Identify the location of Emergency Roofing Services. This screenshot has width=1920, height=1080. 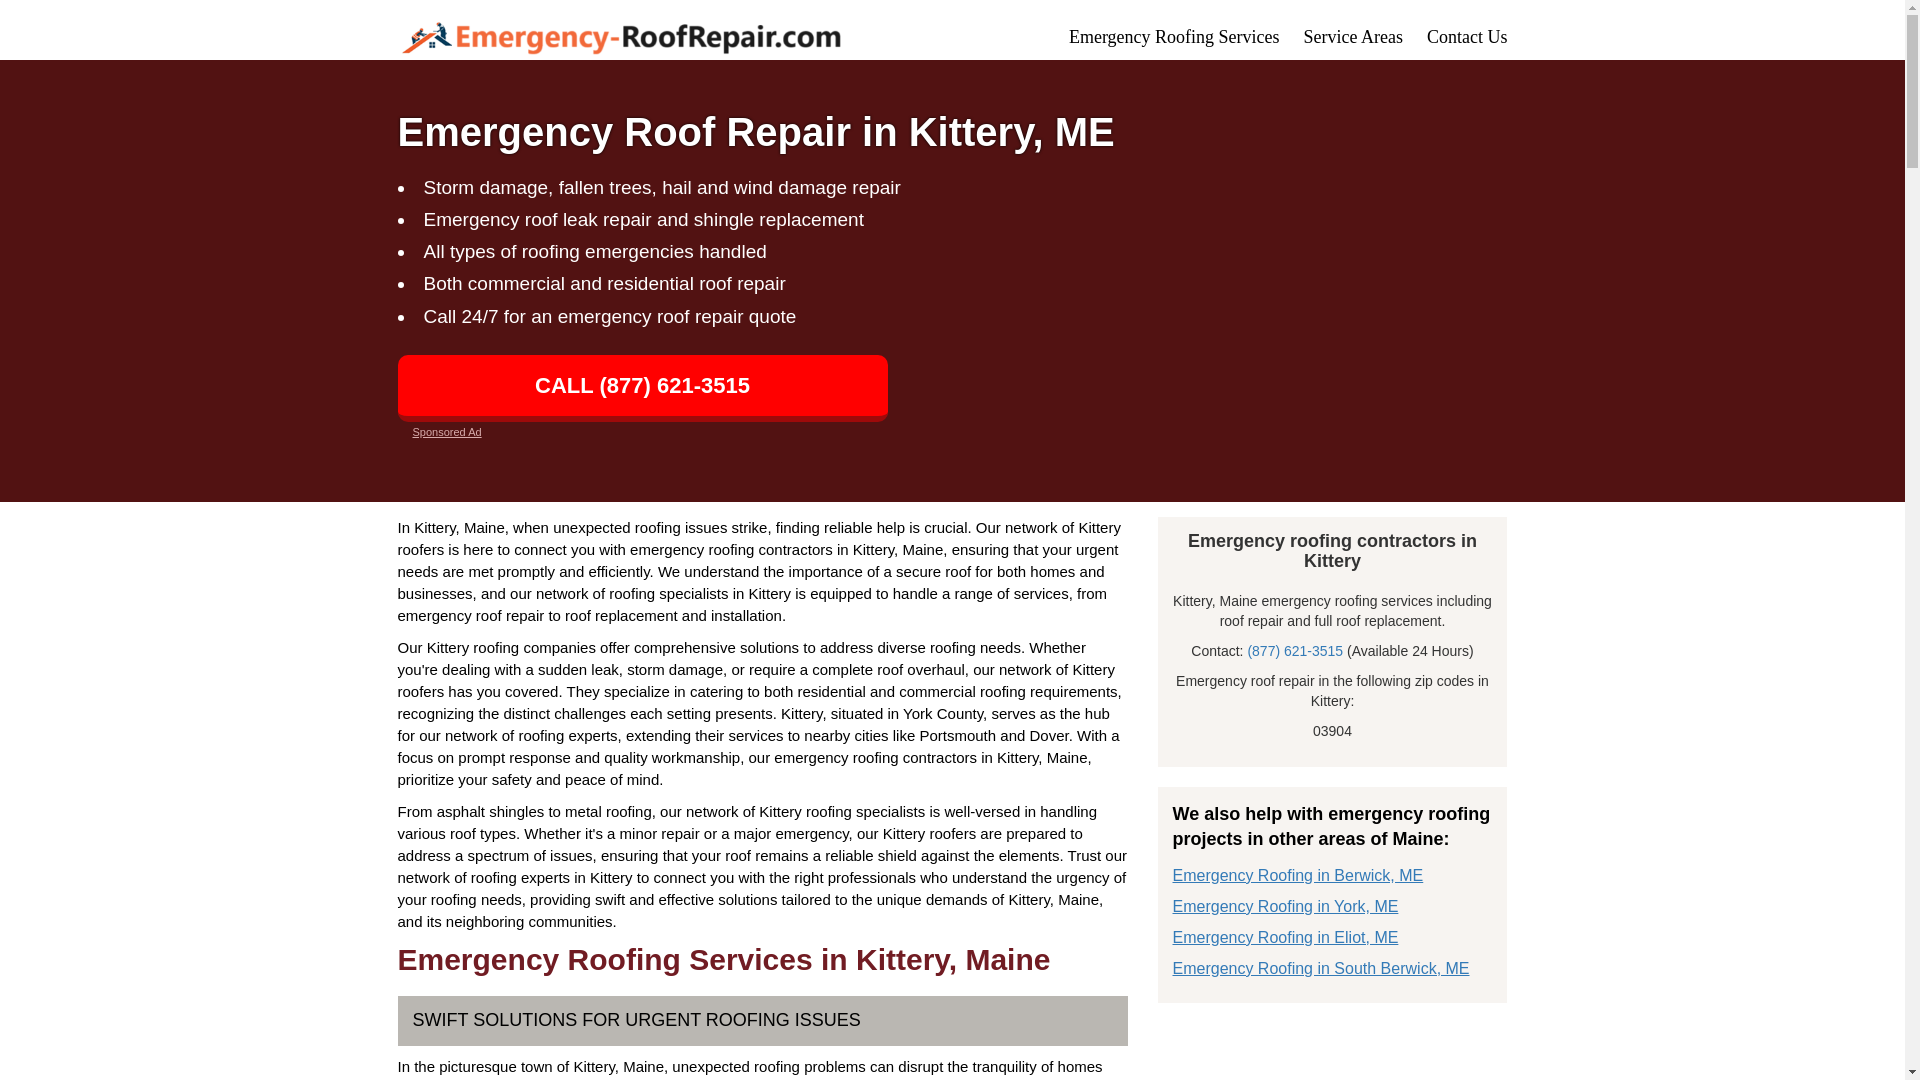
(1174, 37).